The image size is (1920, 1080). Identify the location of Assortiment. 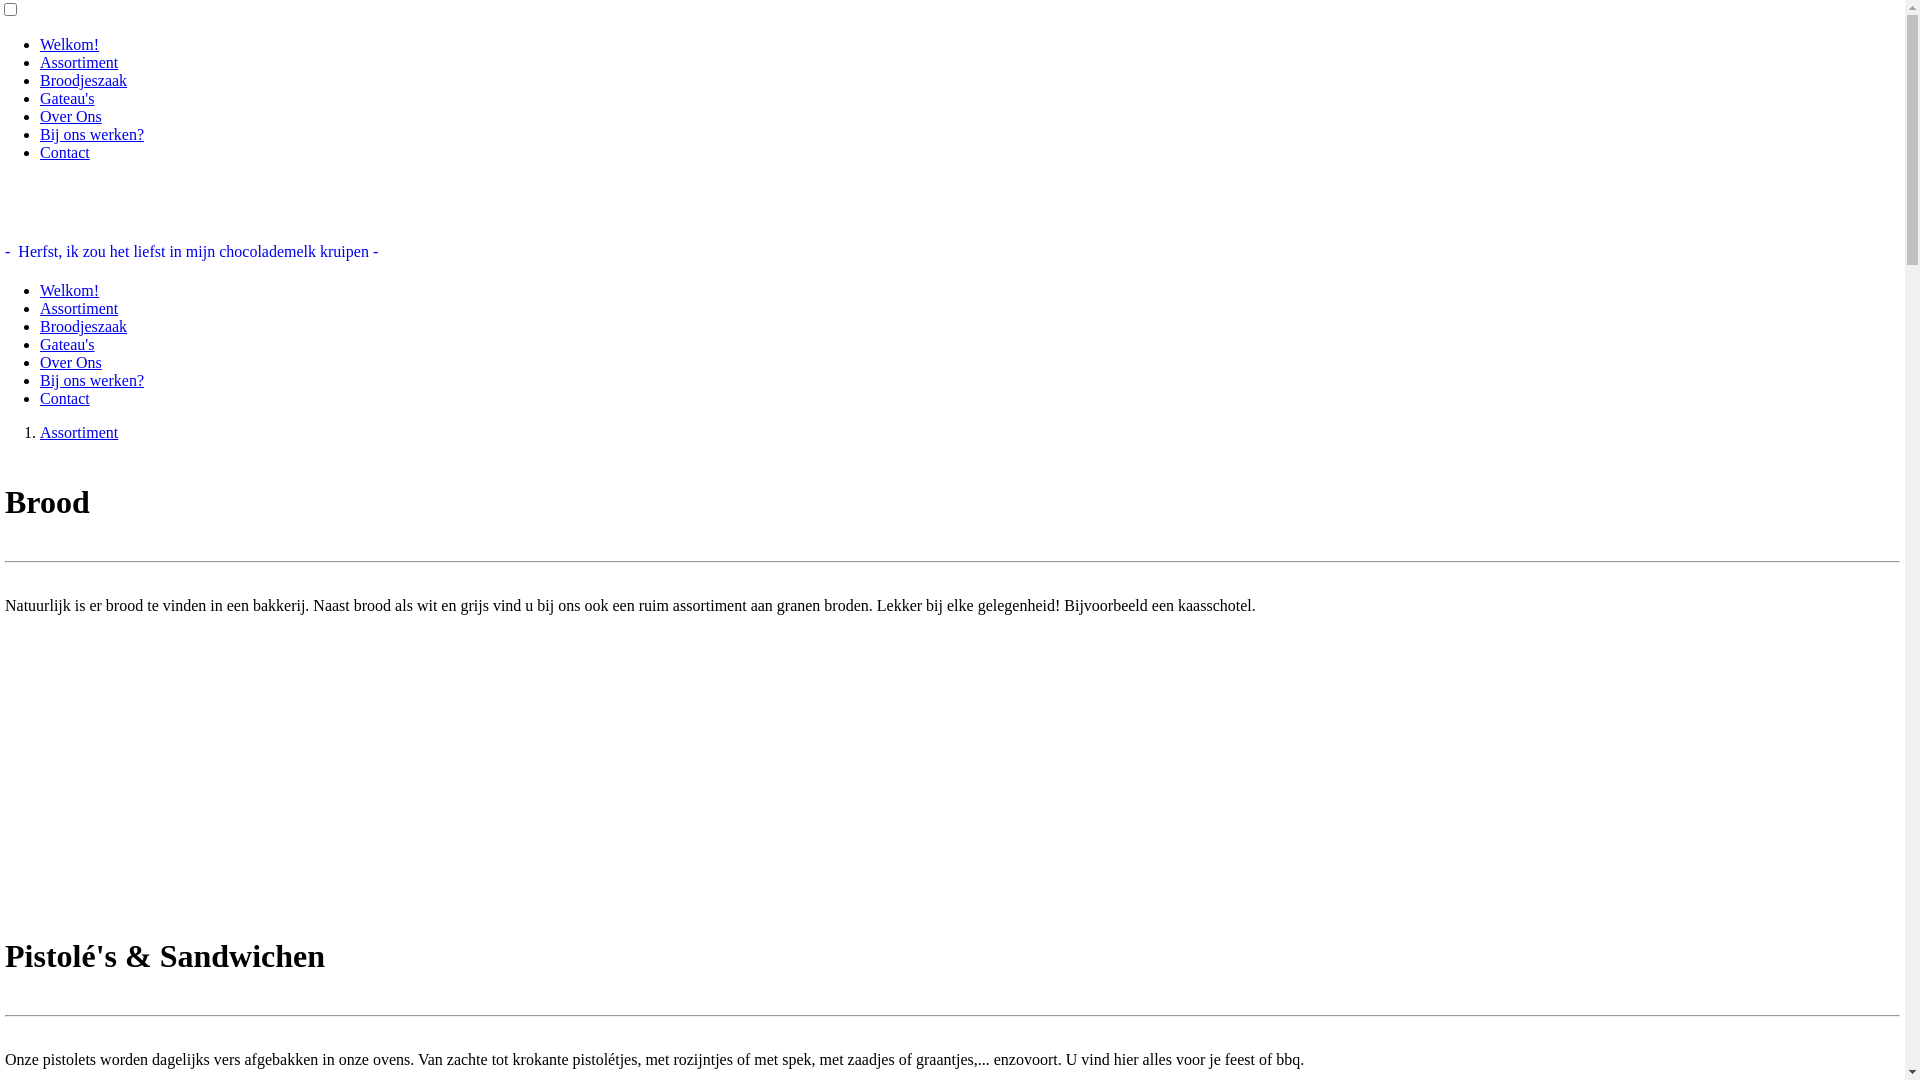
(79, 432).